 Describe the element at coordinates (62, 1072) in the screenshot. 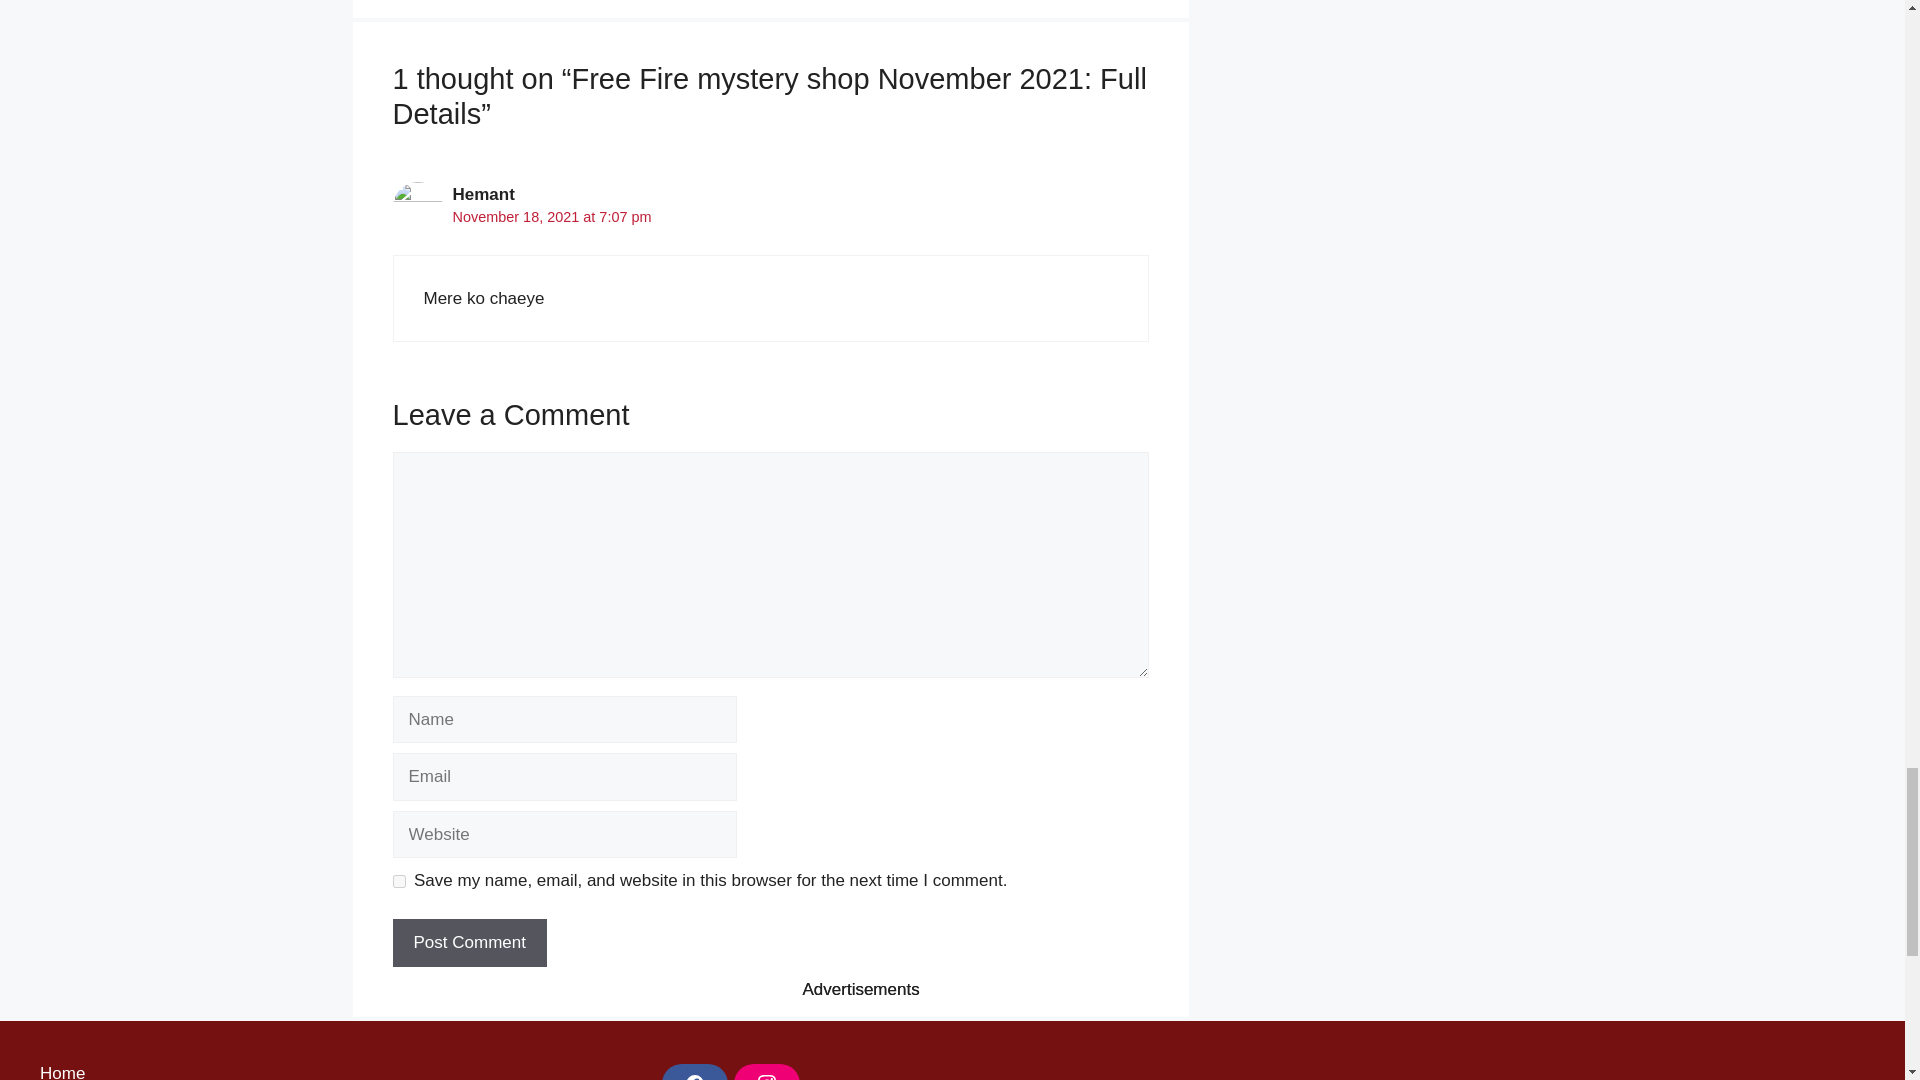

I see `Home` at that location.